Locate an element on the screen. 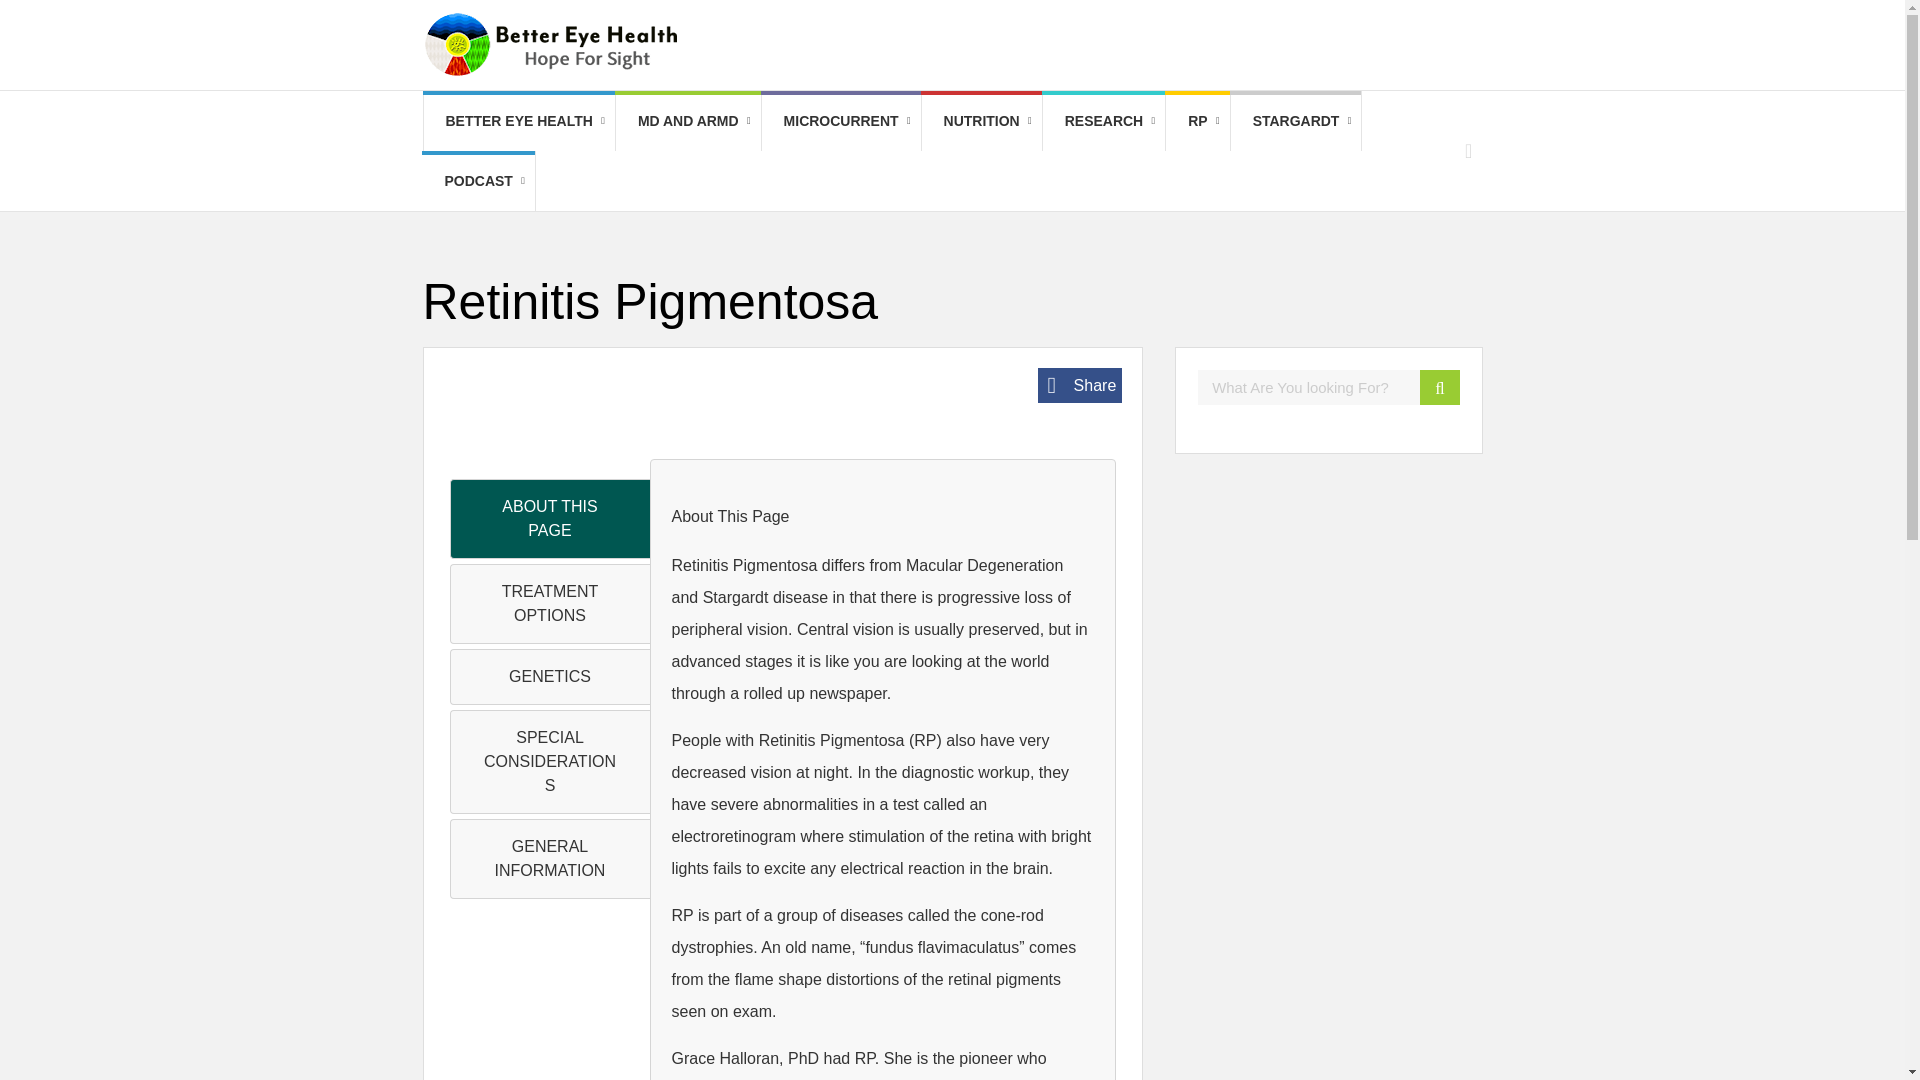  Research is located at coordinates (1104, 120).